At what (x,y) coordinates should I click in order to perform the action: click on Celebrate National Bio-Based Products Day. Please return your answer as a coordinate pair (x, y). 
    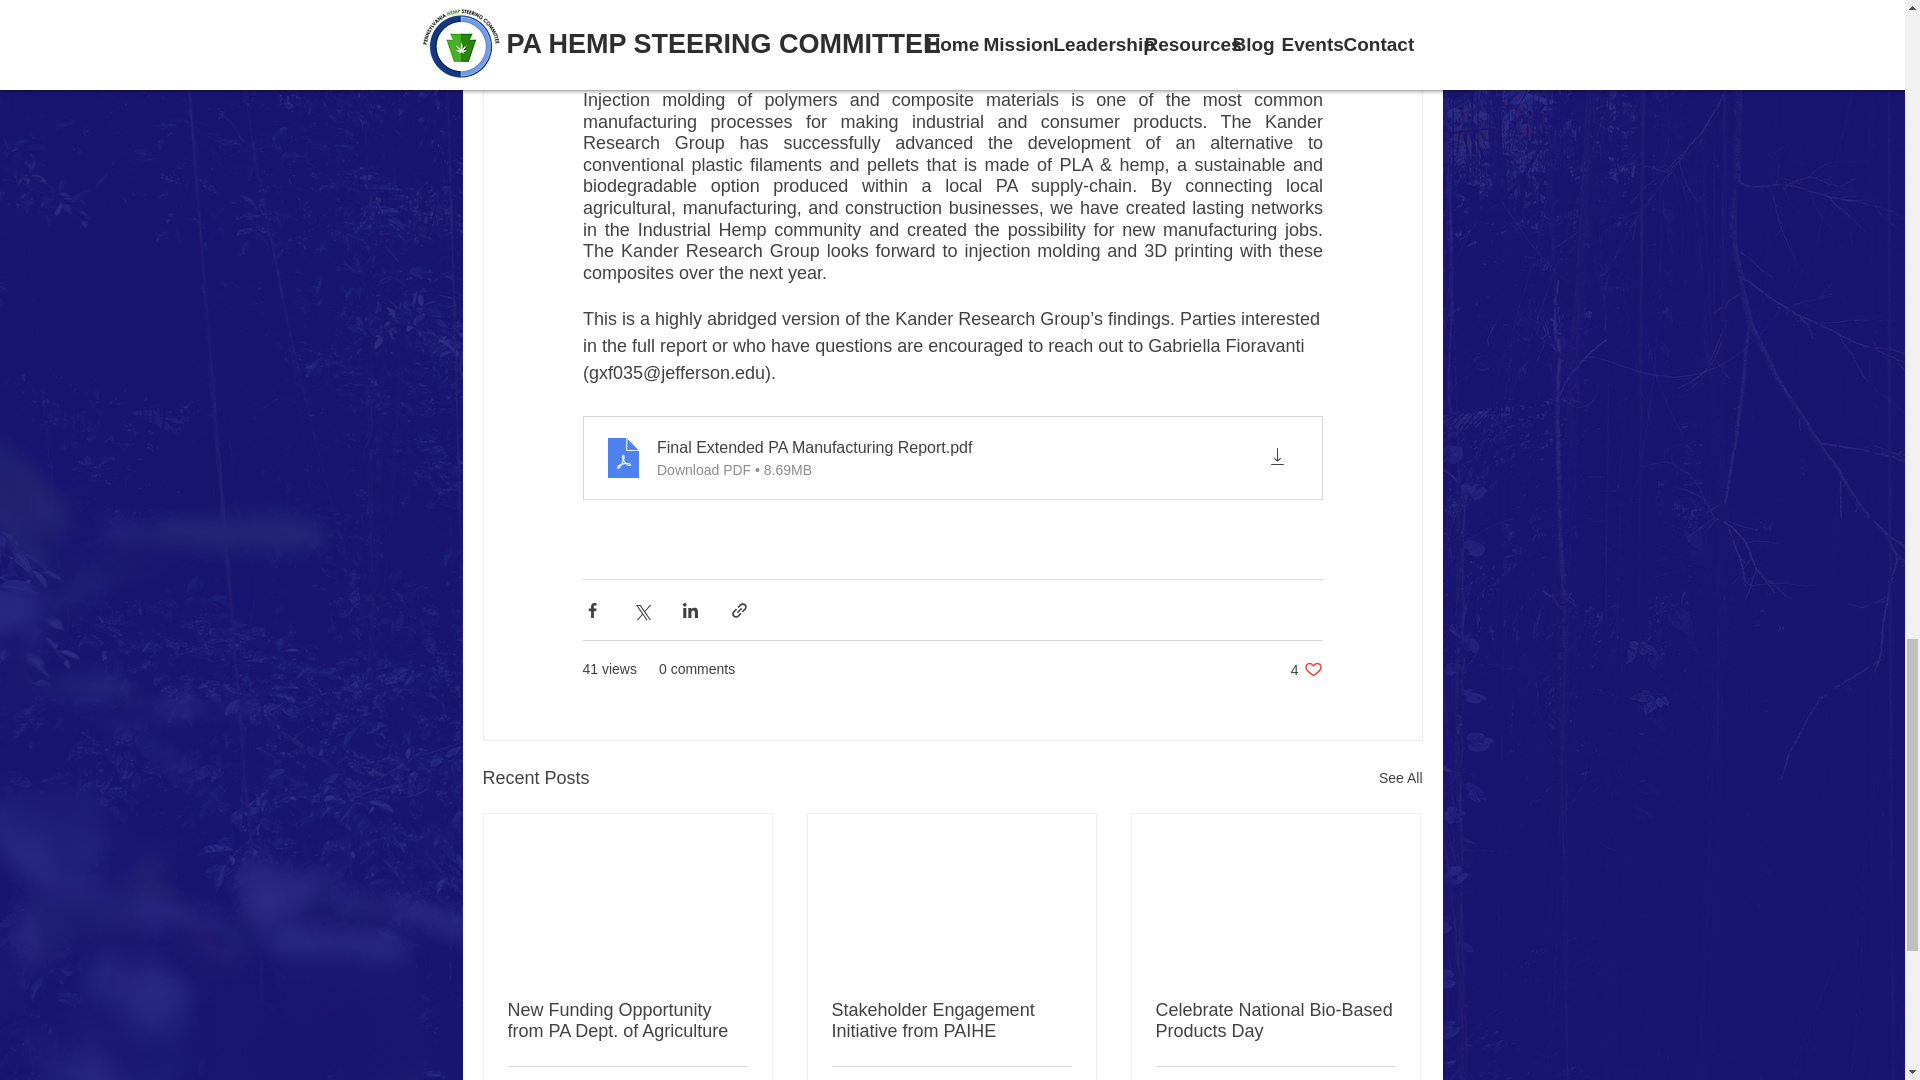
    Looking at the image, I should click on (628, 1021).